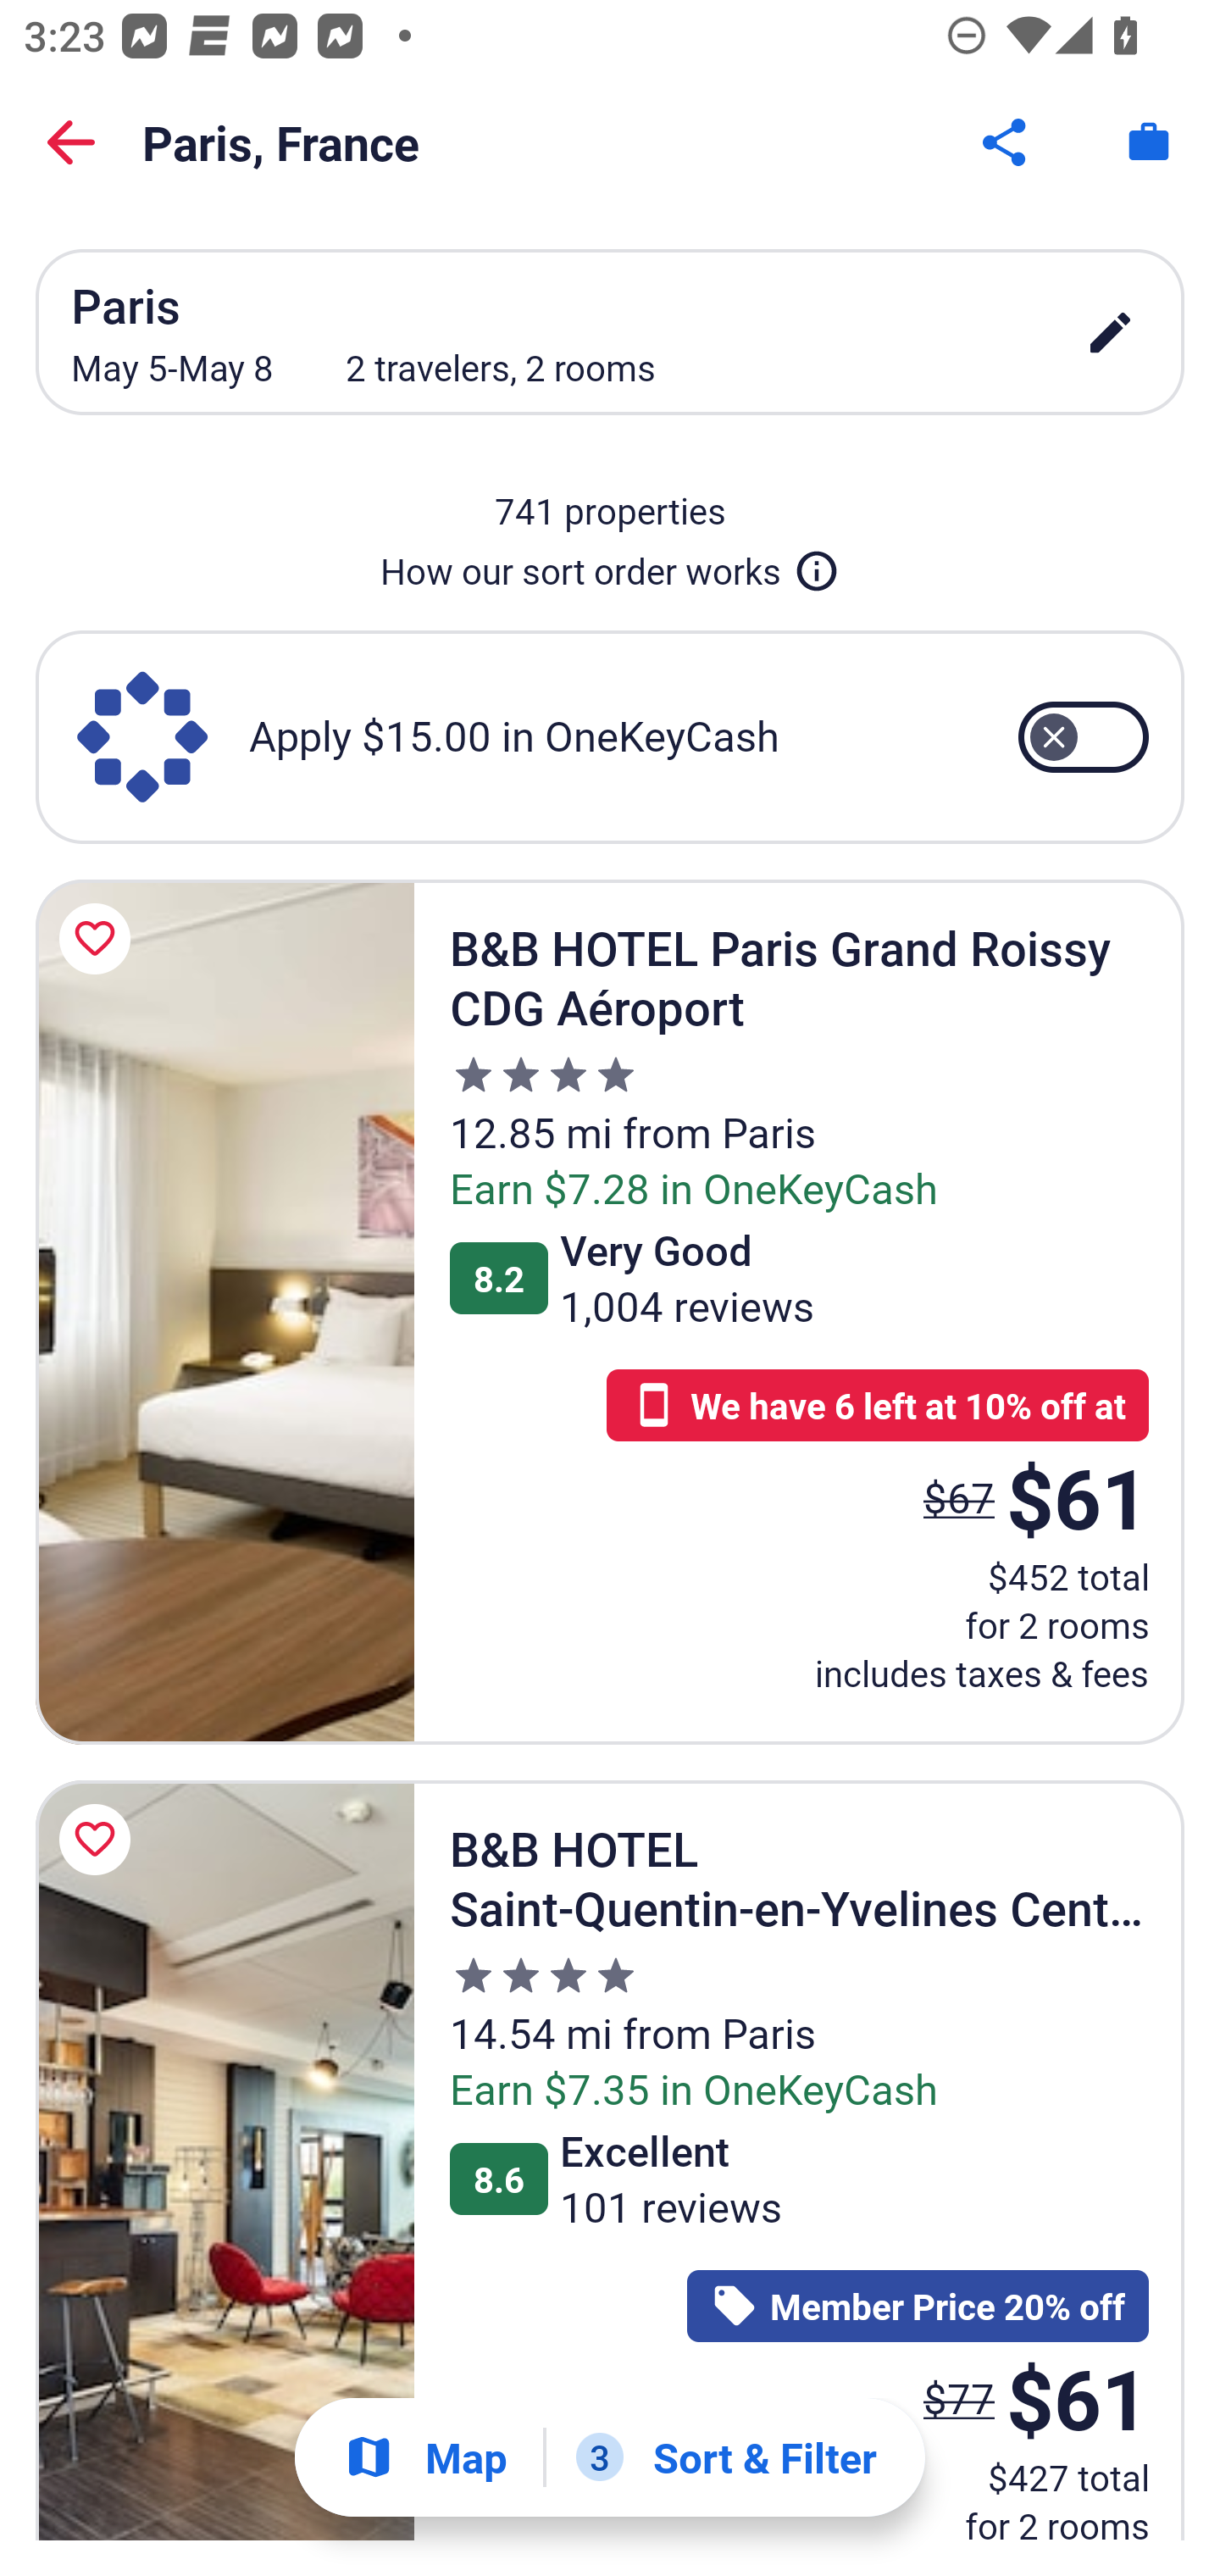 This screenshot has height=2576, width=1220. I want to click on How our sort order works, so click(610, 564).